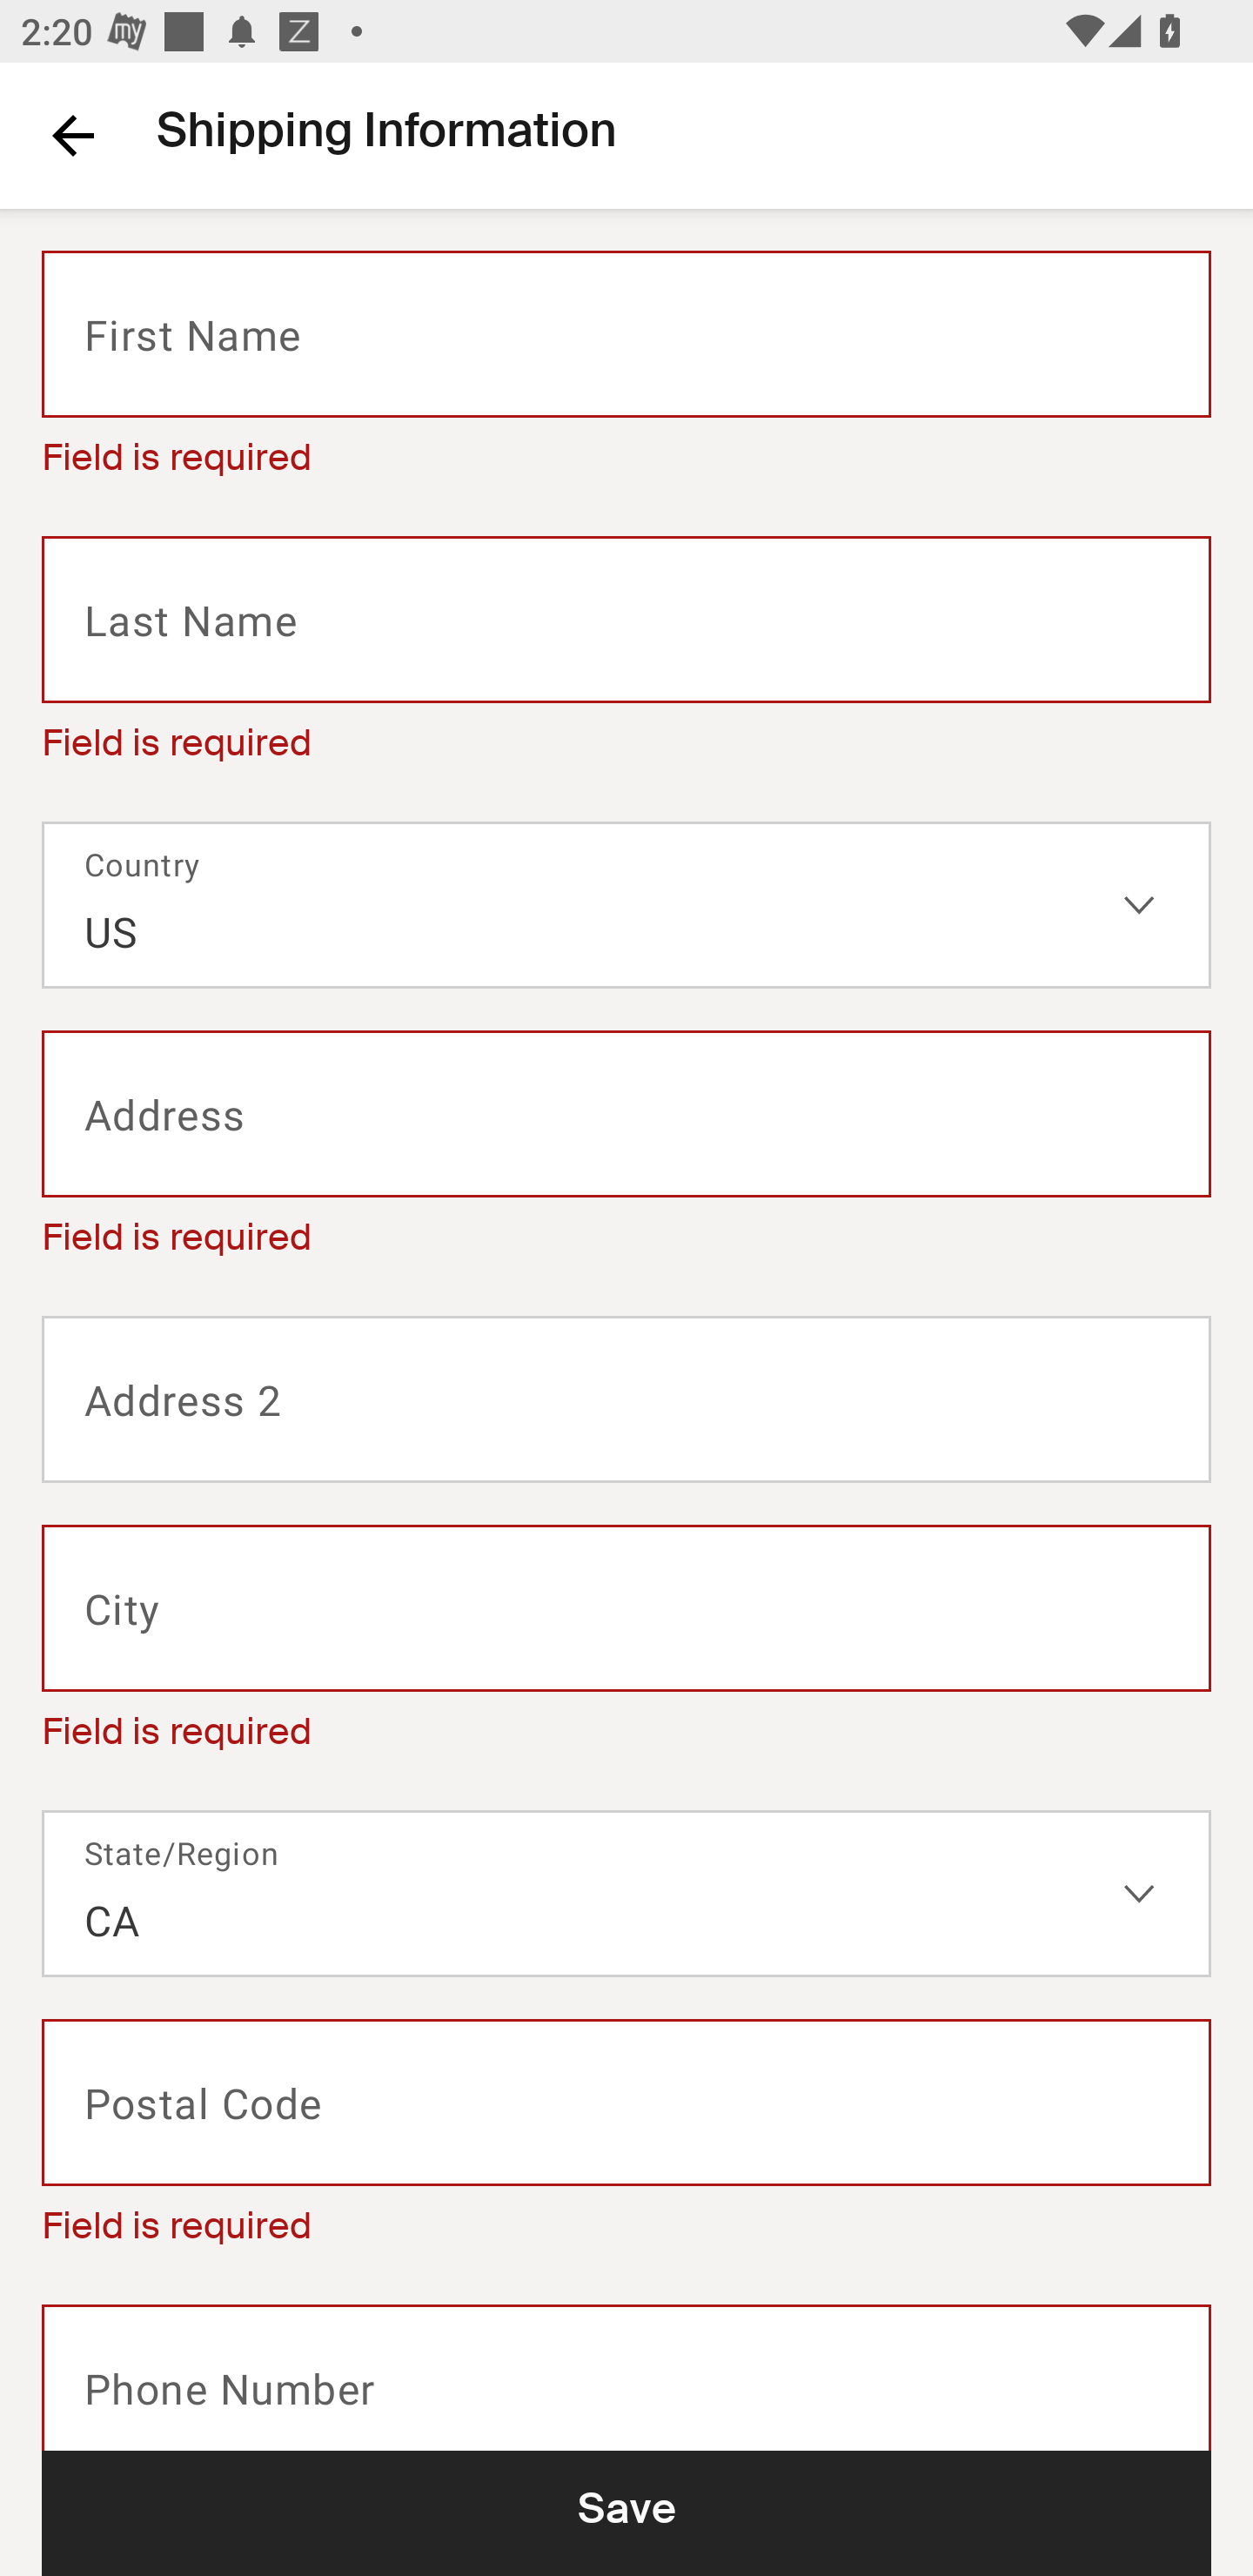 Image resolution: width=1253 pixels, height=2576 pixels. Describe the element at coordinates (626, 1399) in the screenshot. I see `Address 2` at that location.